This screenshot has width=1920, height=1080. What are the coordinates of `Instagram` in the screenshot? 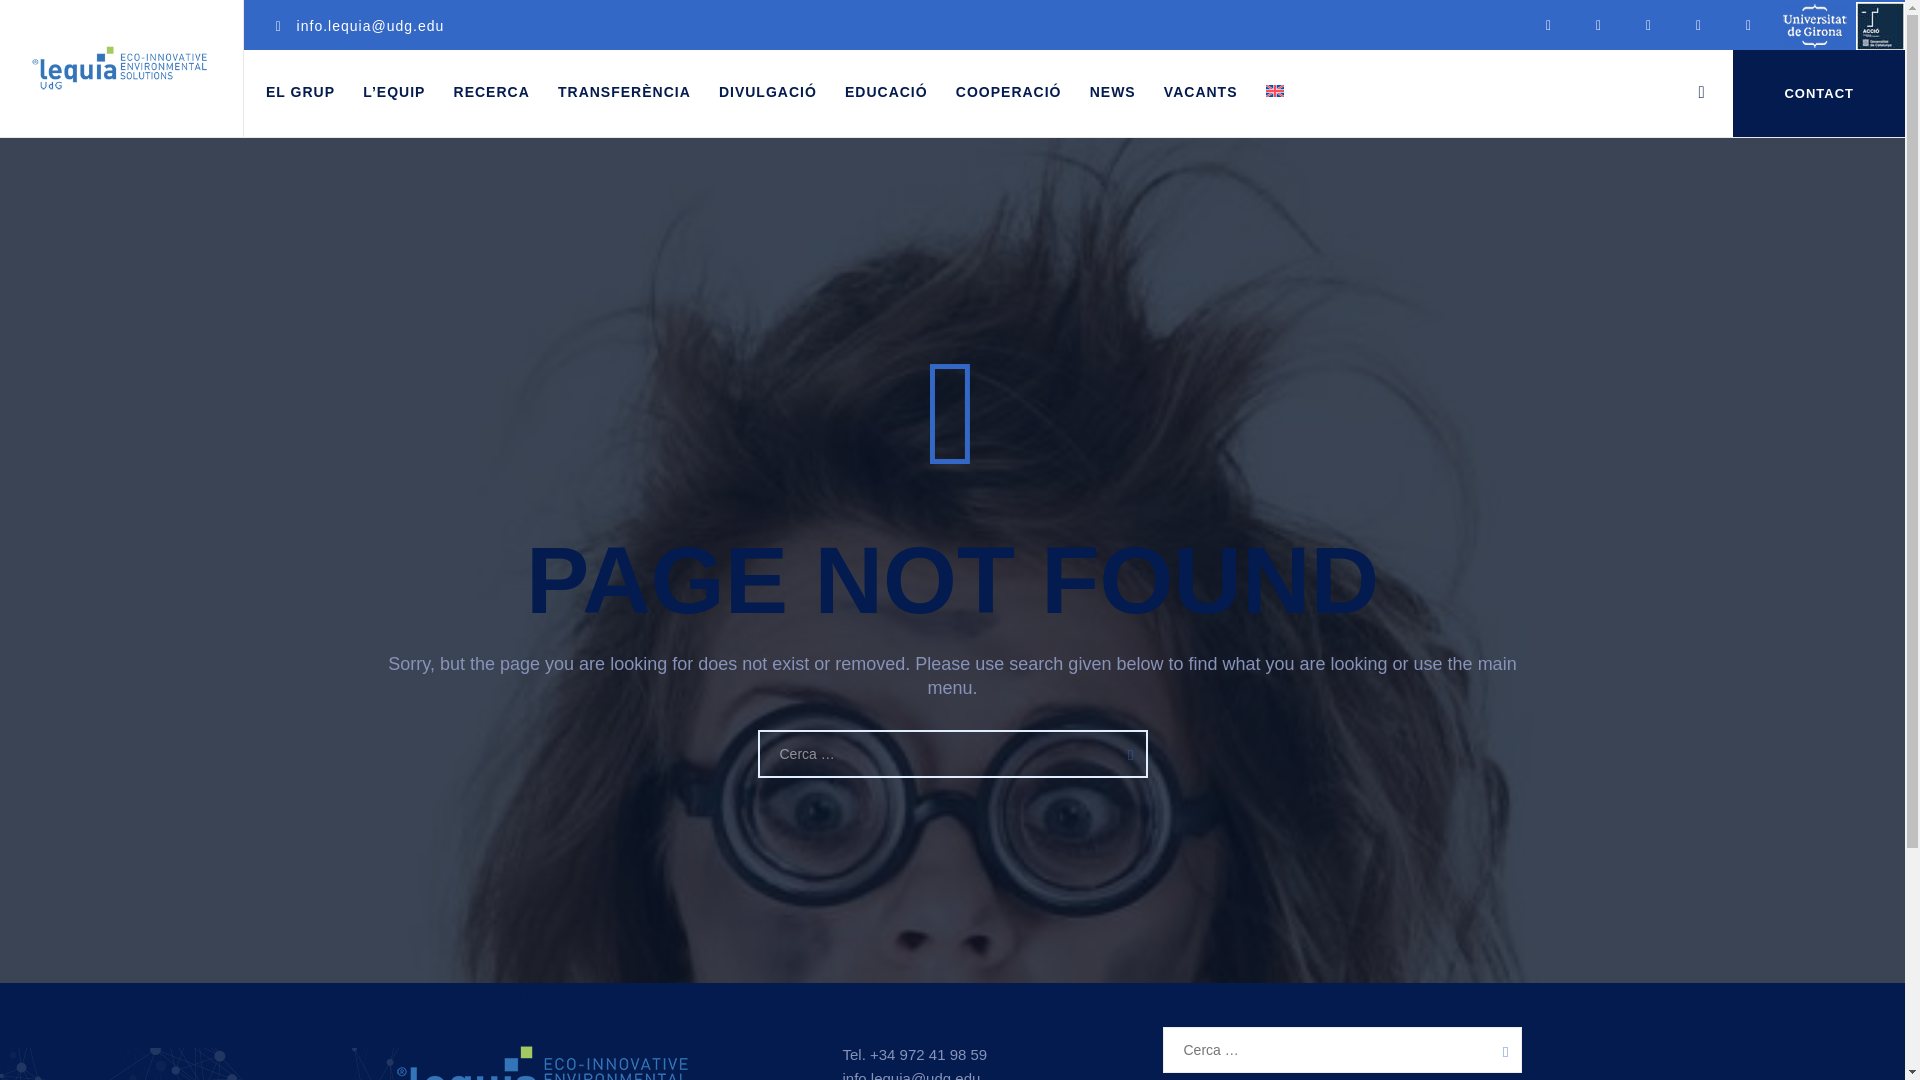 It's located at (1649, 24).